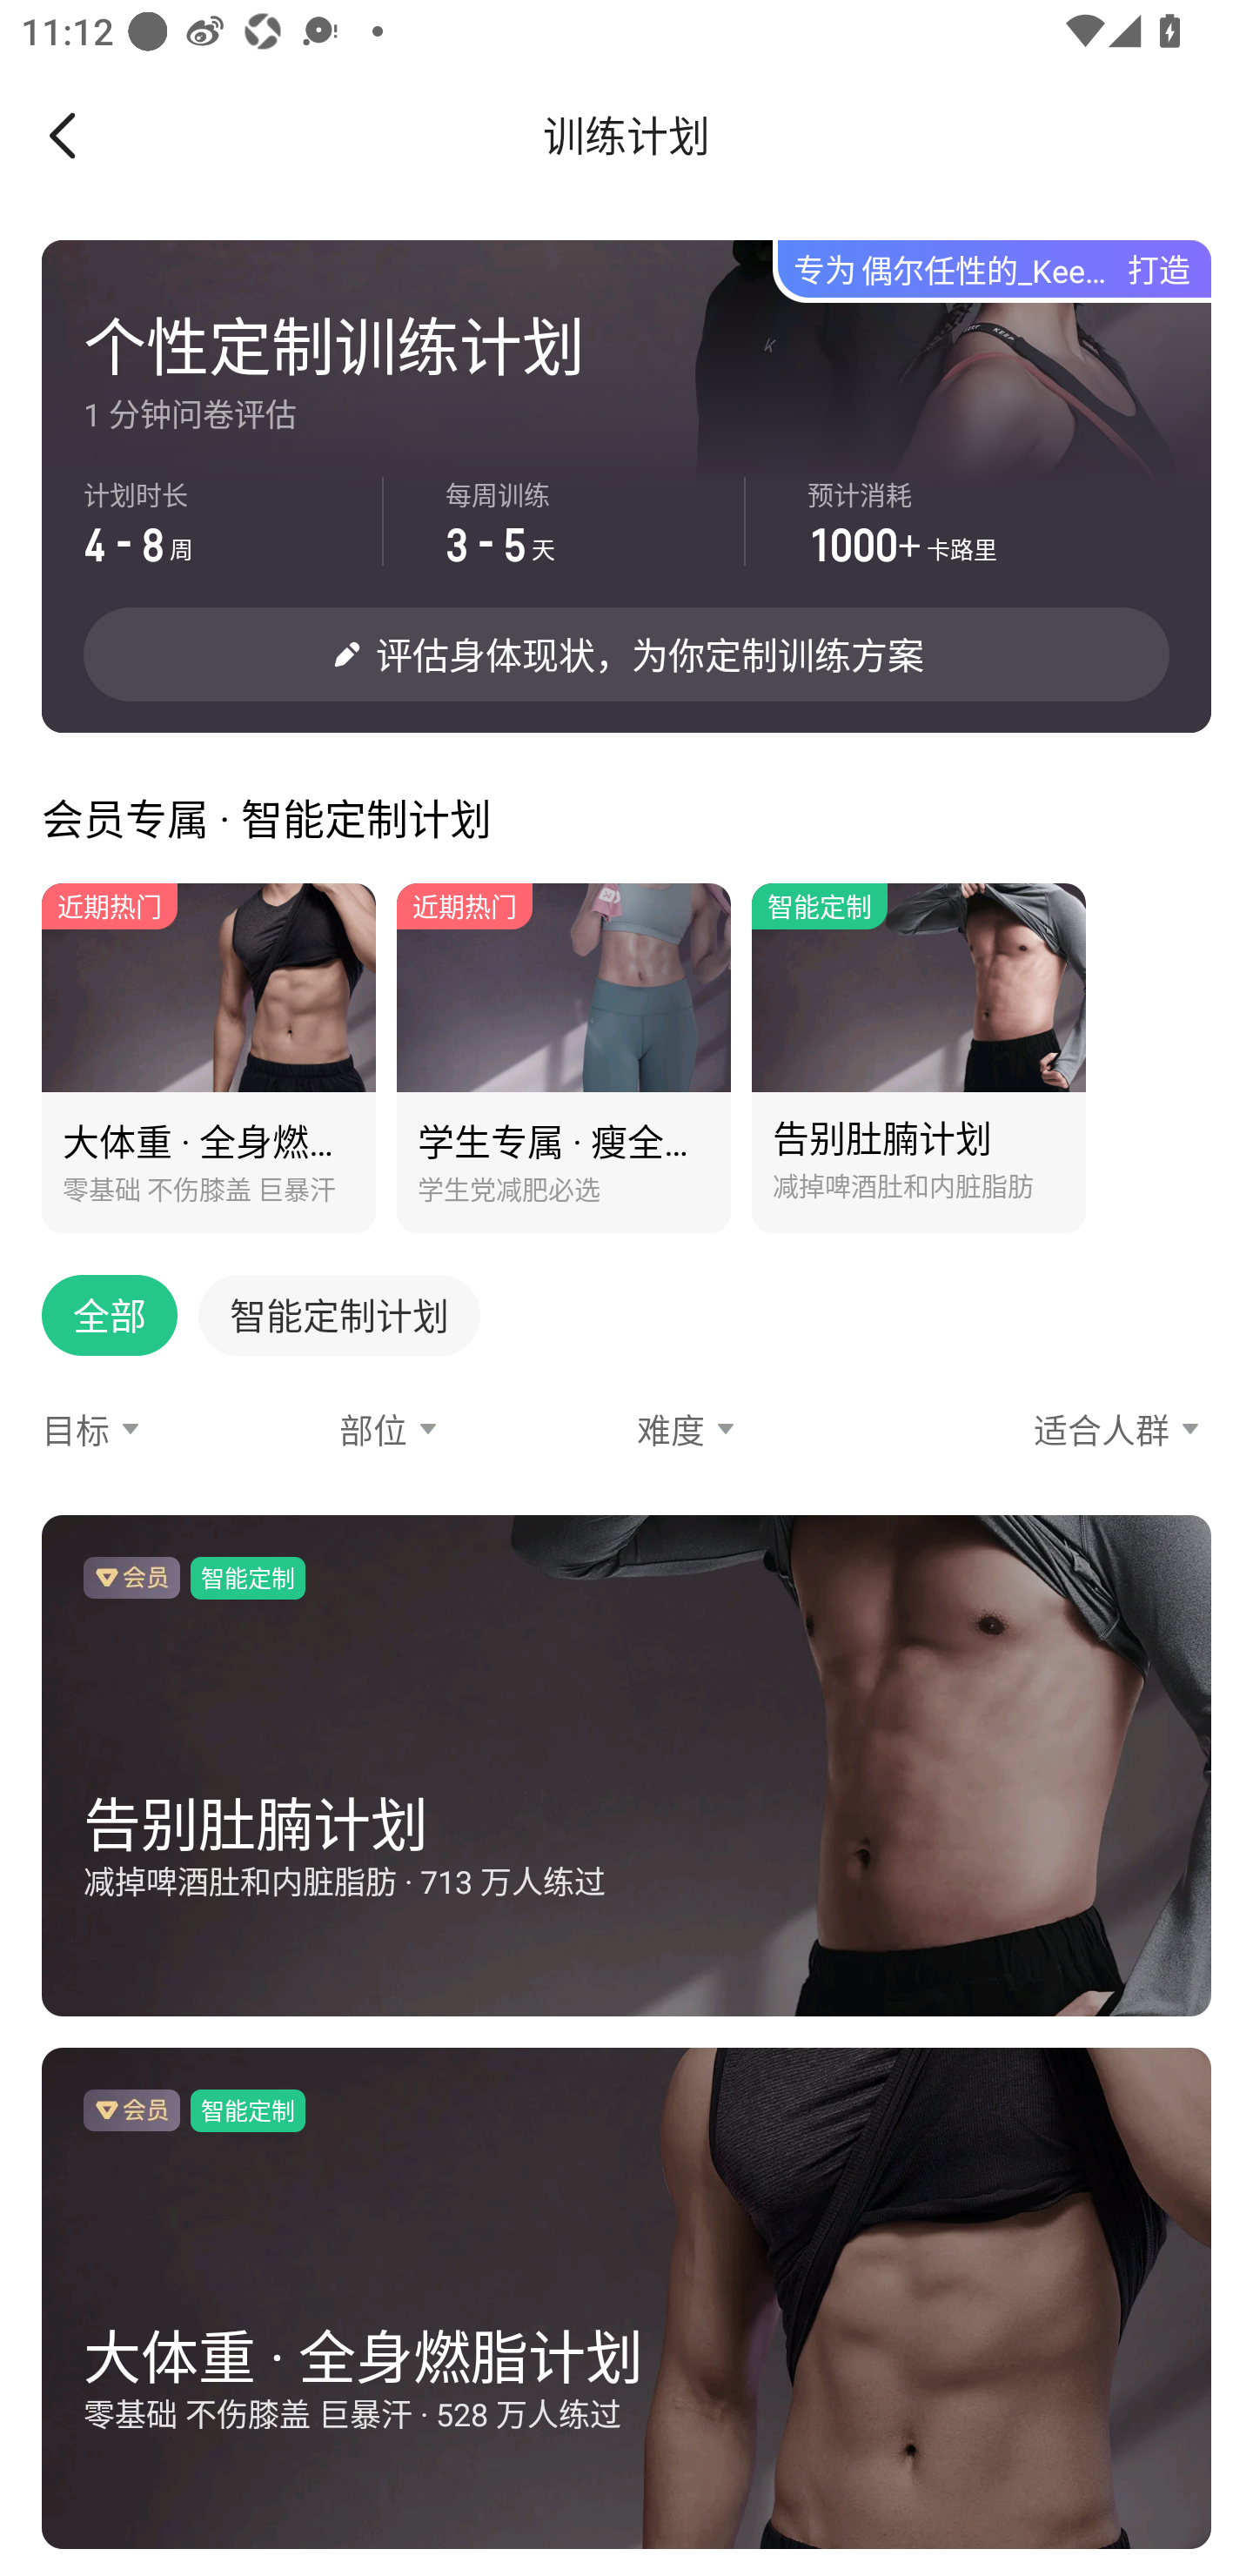 This screenshot has height=2576, width=1253. What do you see at coordinates (774, 1427) in the screenshot?
I see `难度` at bounding box center [774, 1427].